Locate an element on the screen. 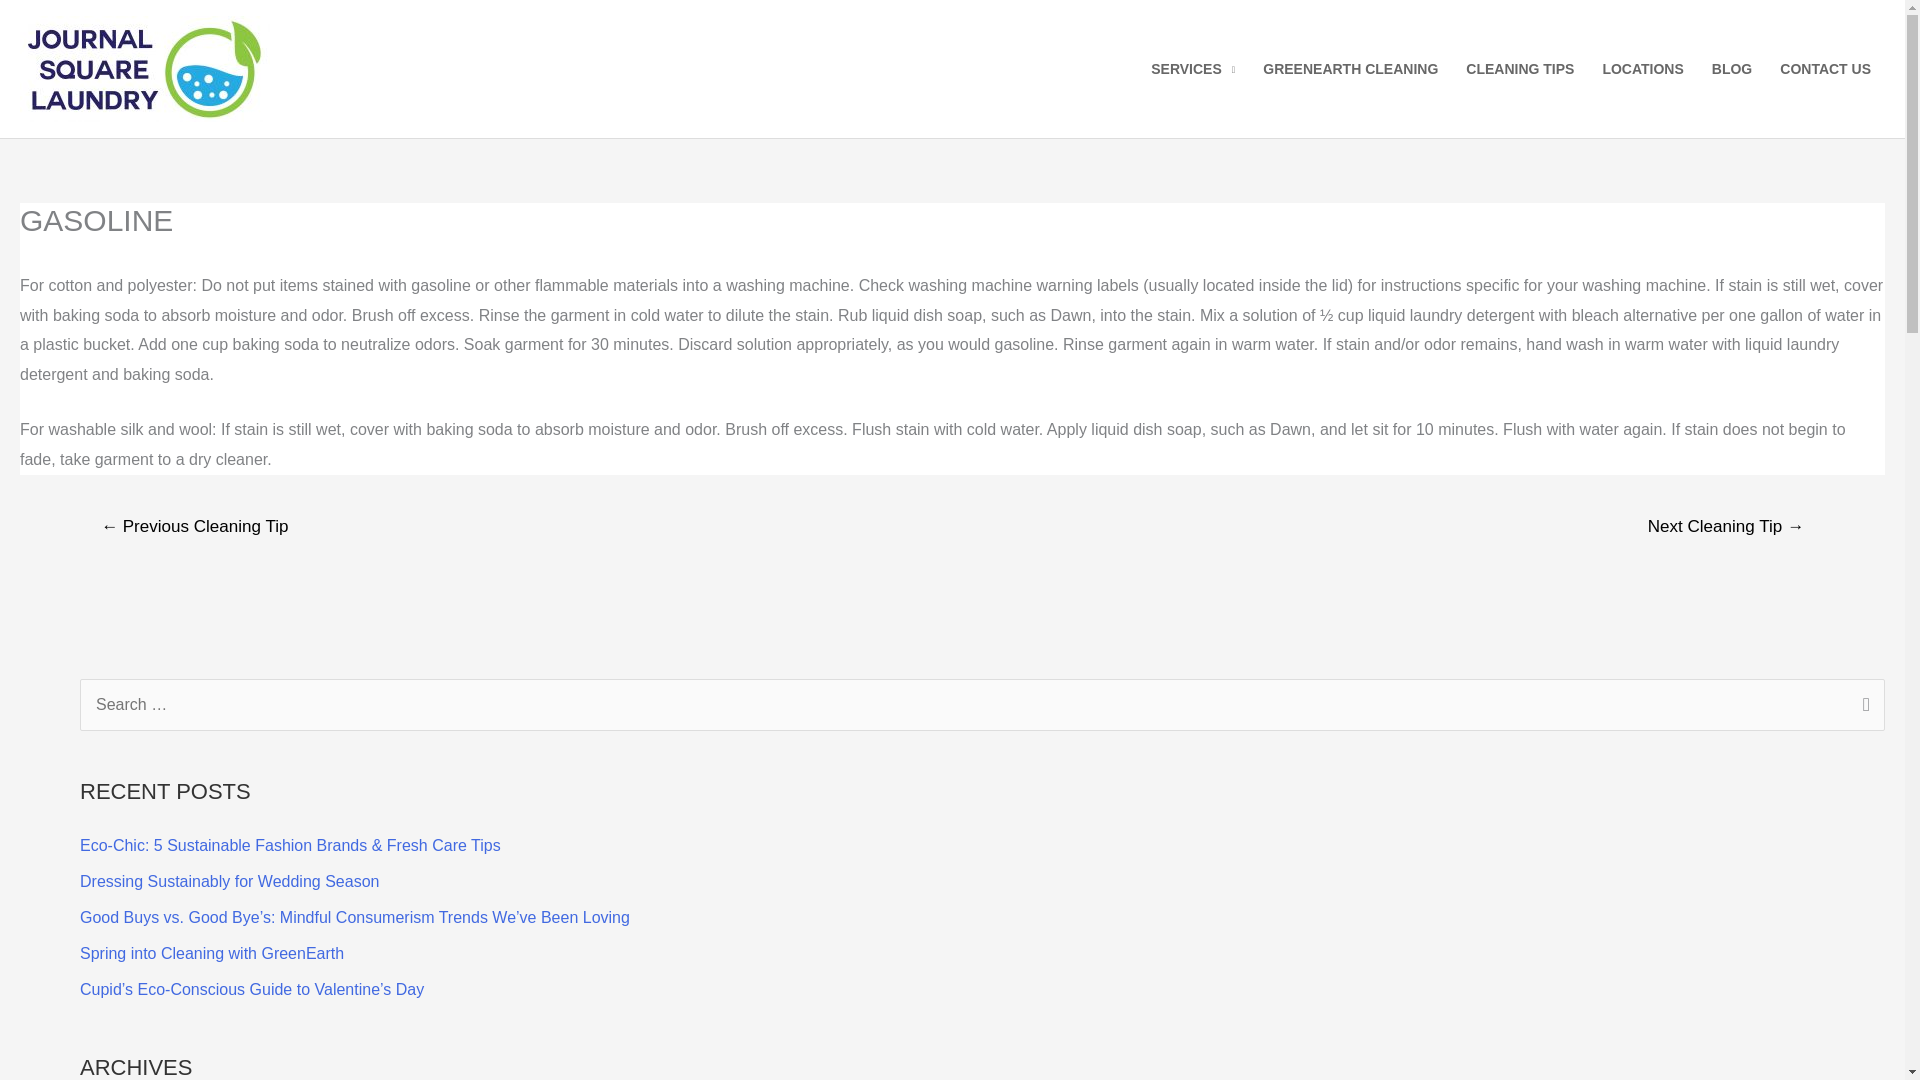 This screenshot has height=1080, width=1920. Spring into Cleaning with GreenEarth is located at coordinates (212, 954).